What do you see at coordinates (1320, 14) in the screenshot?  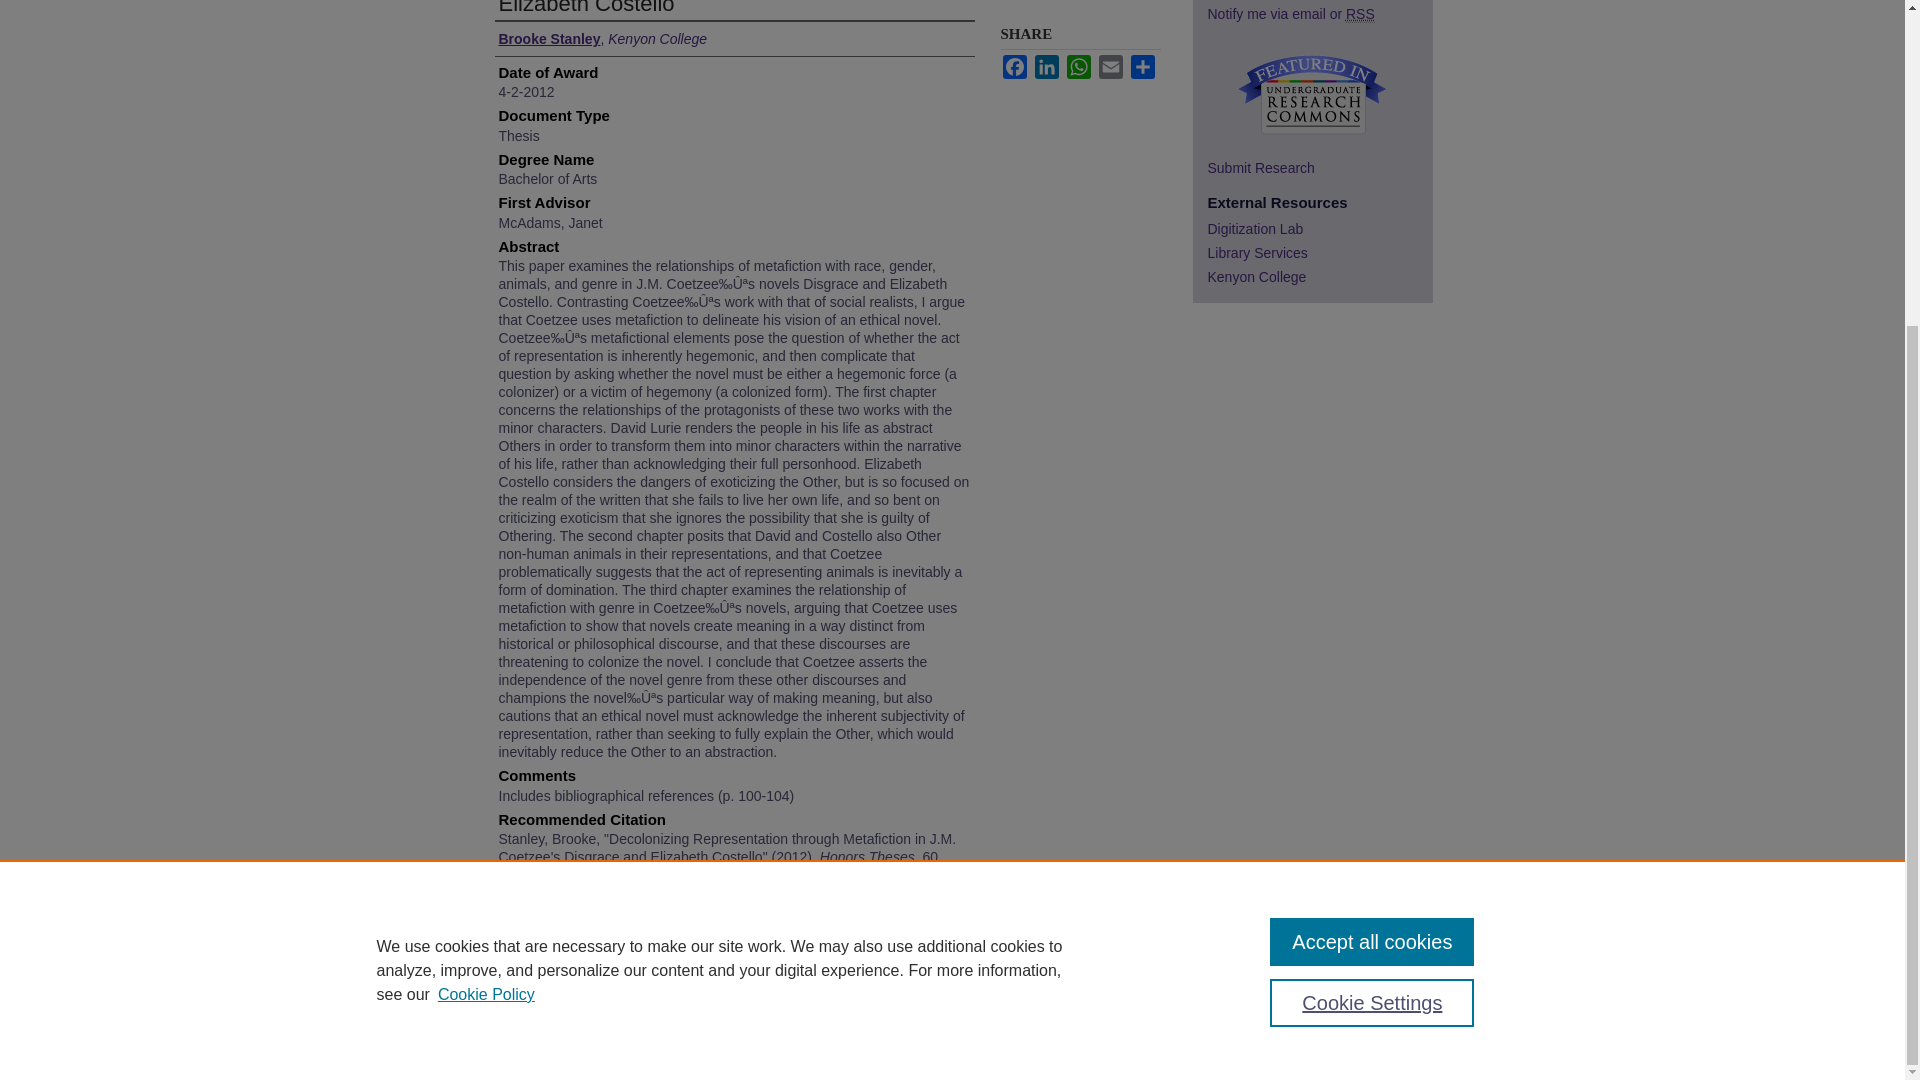 I see `Notify me via email or RSS` at bounding box center [1320, 14].